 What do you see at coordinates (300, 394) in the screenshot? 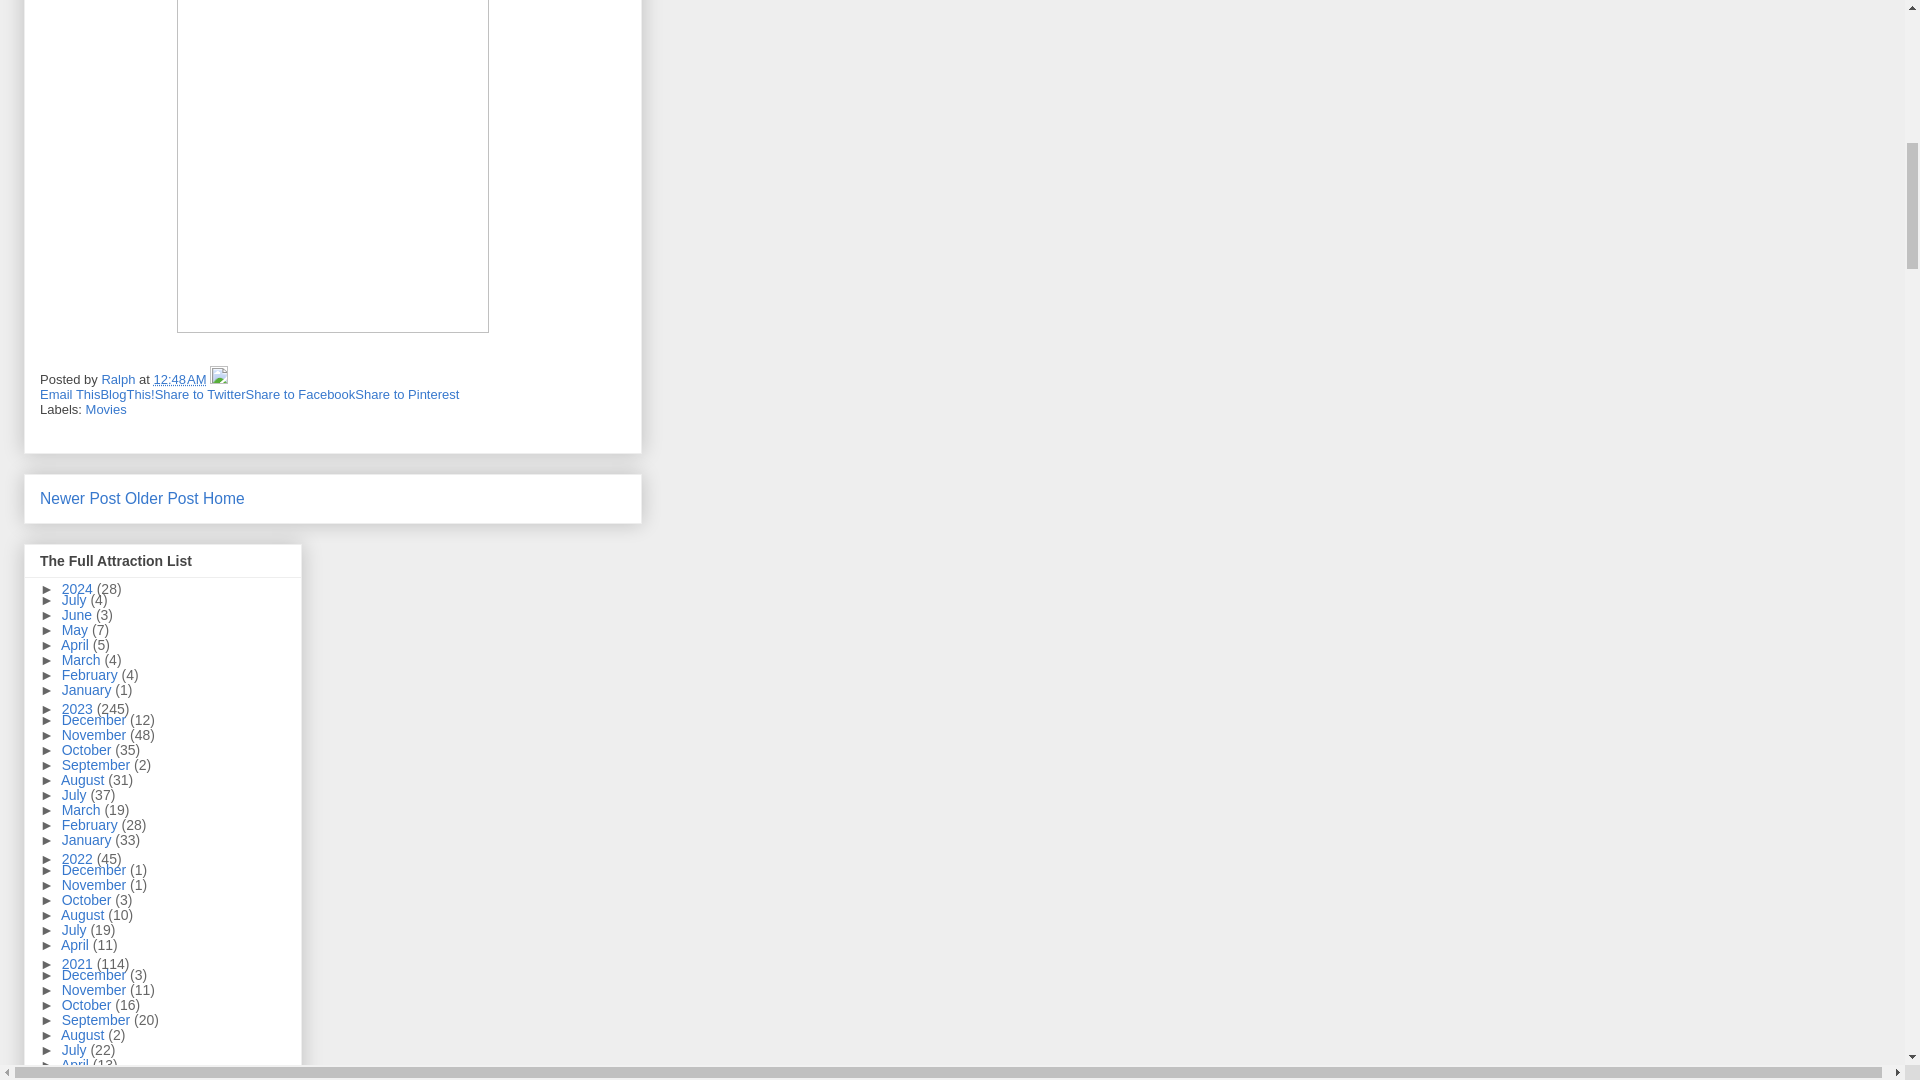
I see `Share to Facebook` at bounding box center [300, 394].